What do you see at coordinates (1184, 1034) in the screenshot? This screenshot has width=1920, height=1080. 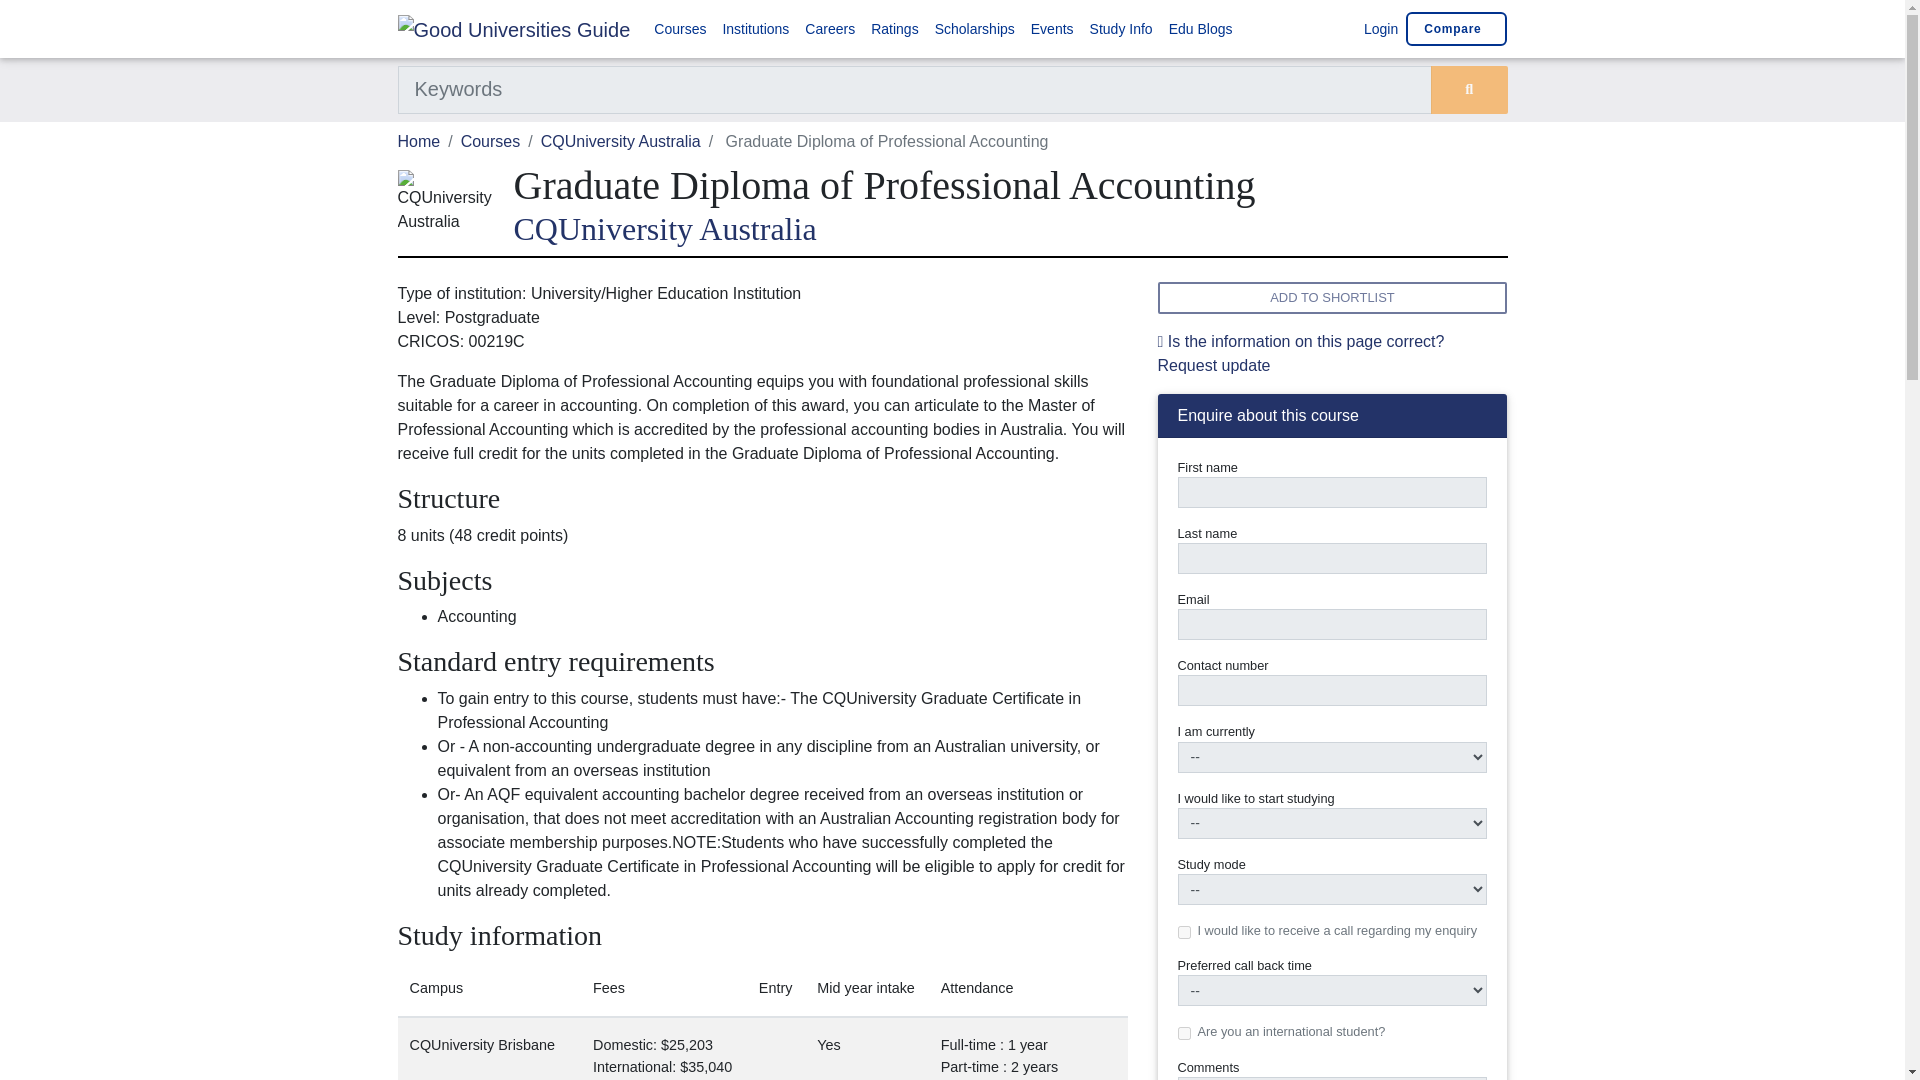 I see `yes` at bounding box center [1184, 1034].